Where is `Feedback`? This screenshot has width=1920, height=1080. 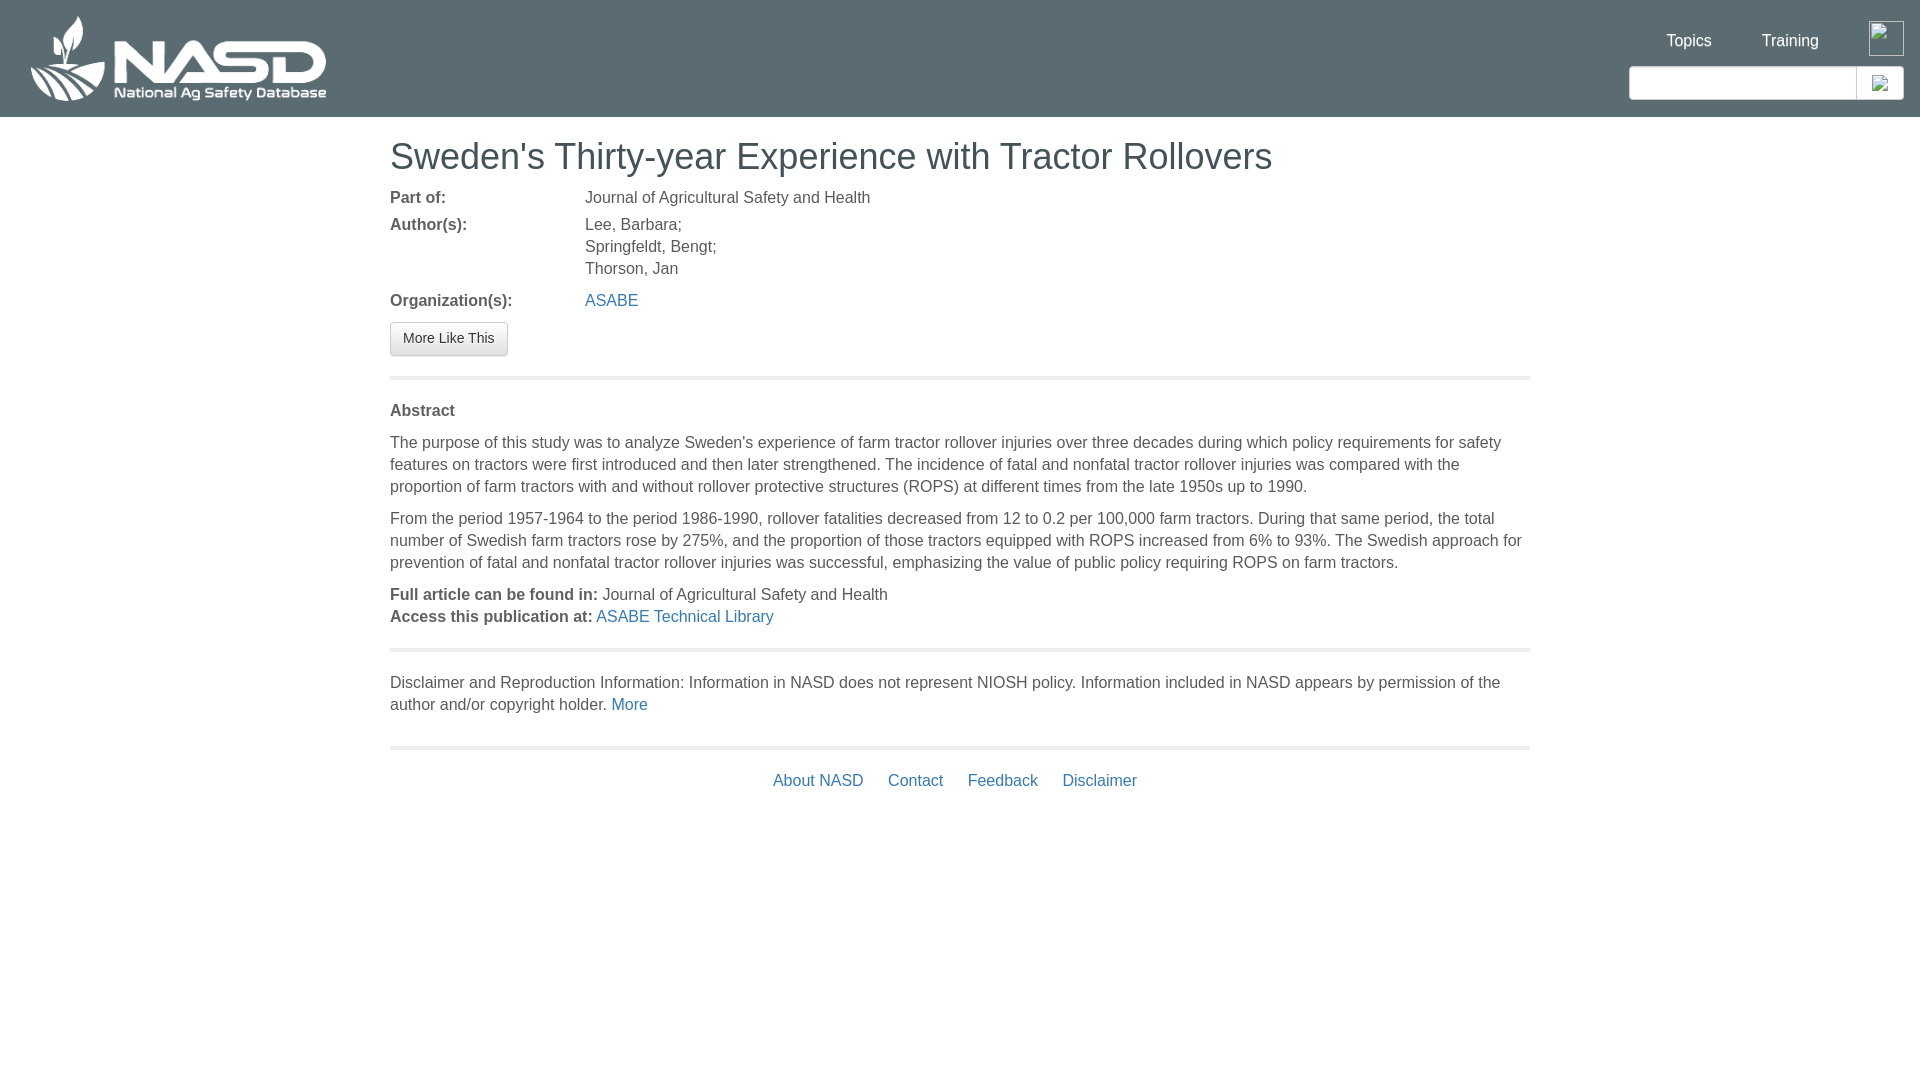
Feedback is located at coordinates (1003, 780).